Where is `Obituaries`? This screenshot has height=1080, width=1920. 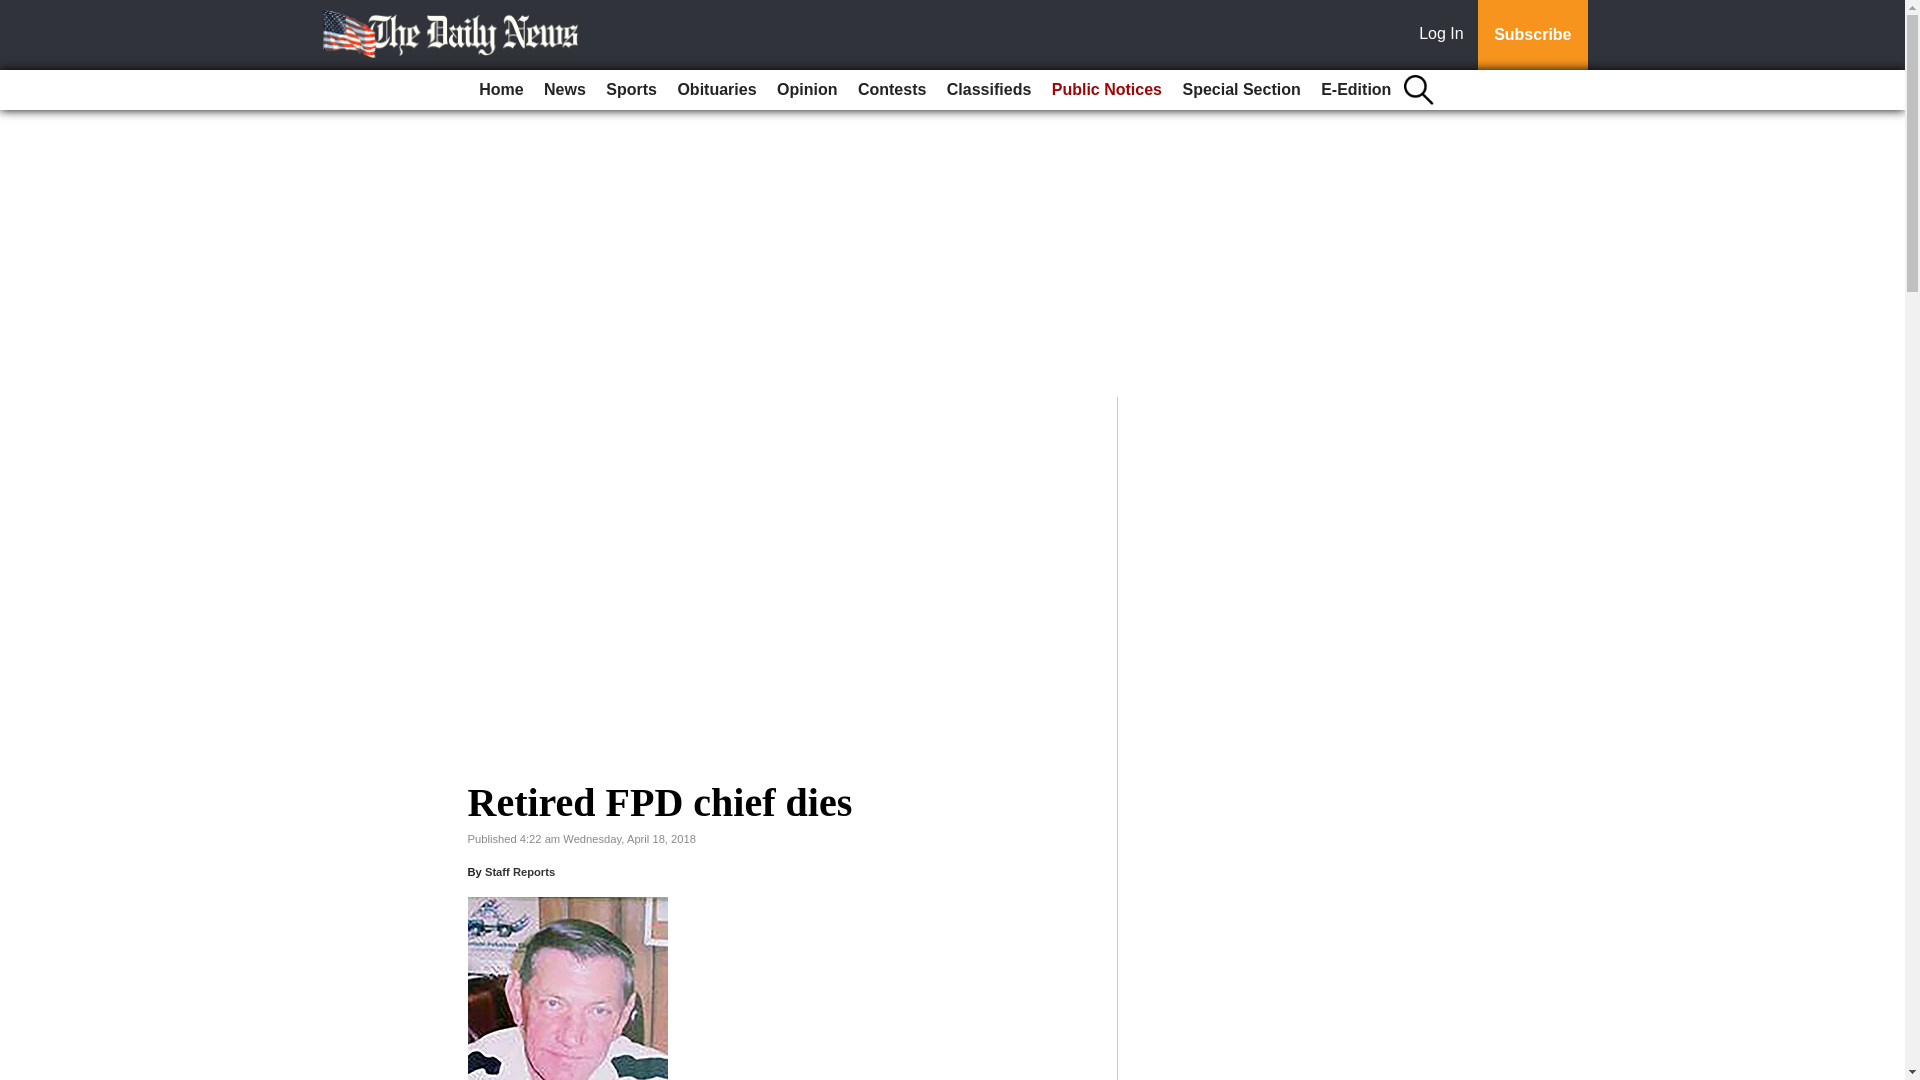
Obituaries is located at coordinates (716, 90).